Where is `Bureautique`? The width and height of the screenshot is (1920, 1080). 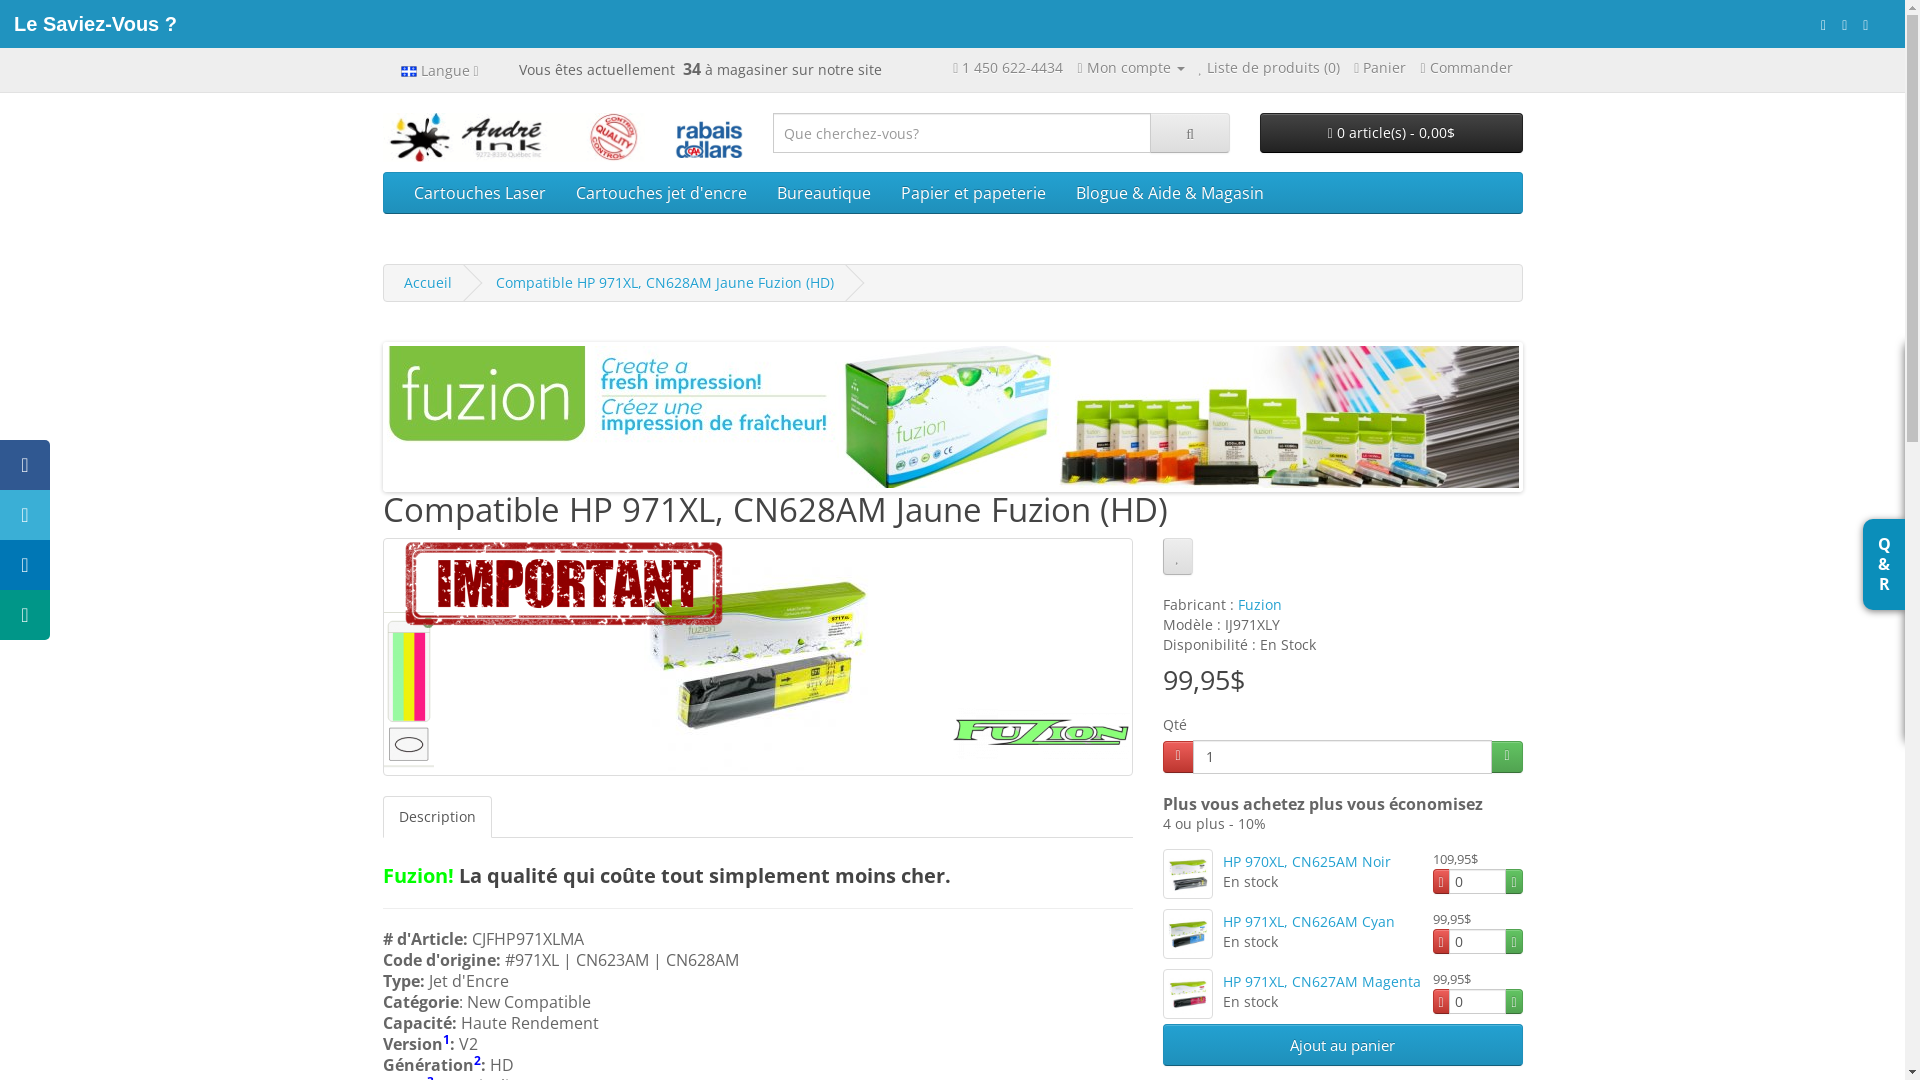 Bureautique is located at coordinates (824, 193).